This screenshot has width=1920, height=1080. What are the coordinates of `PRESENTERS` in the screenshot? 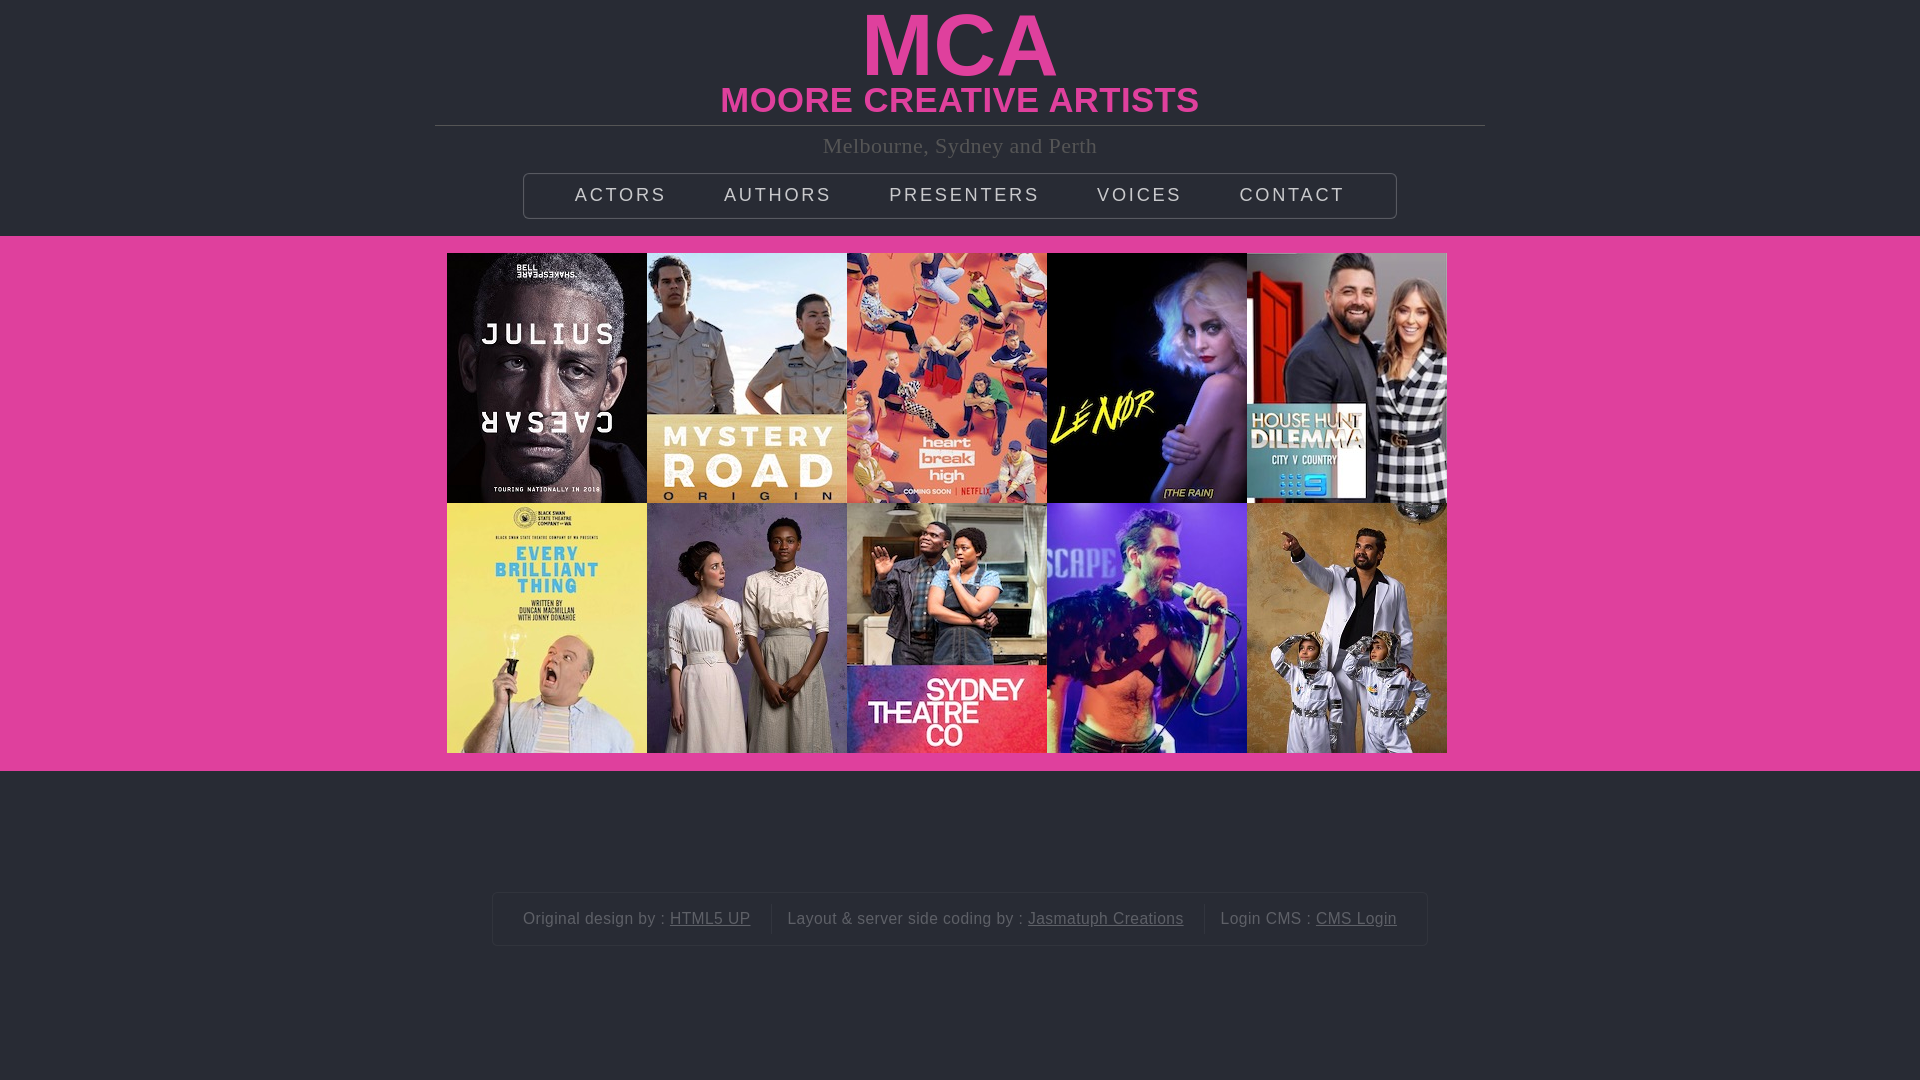 It's located at (964, 196).